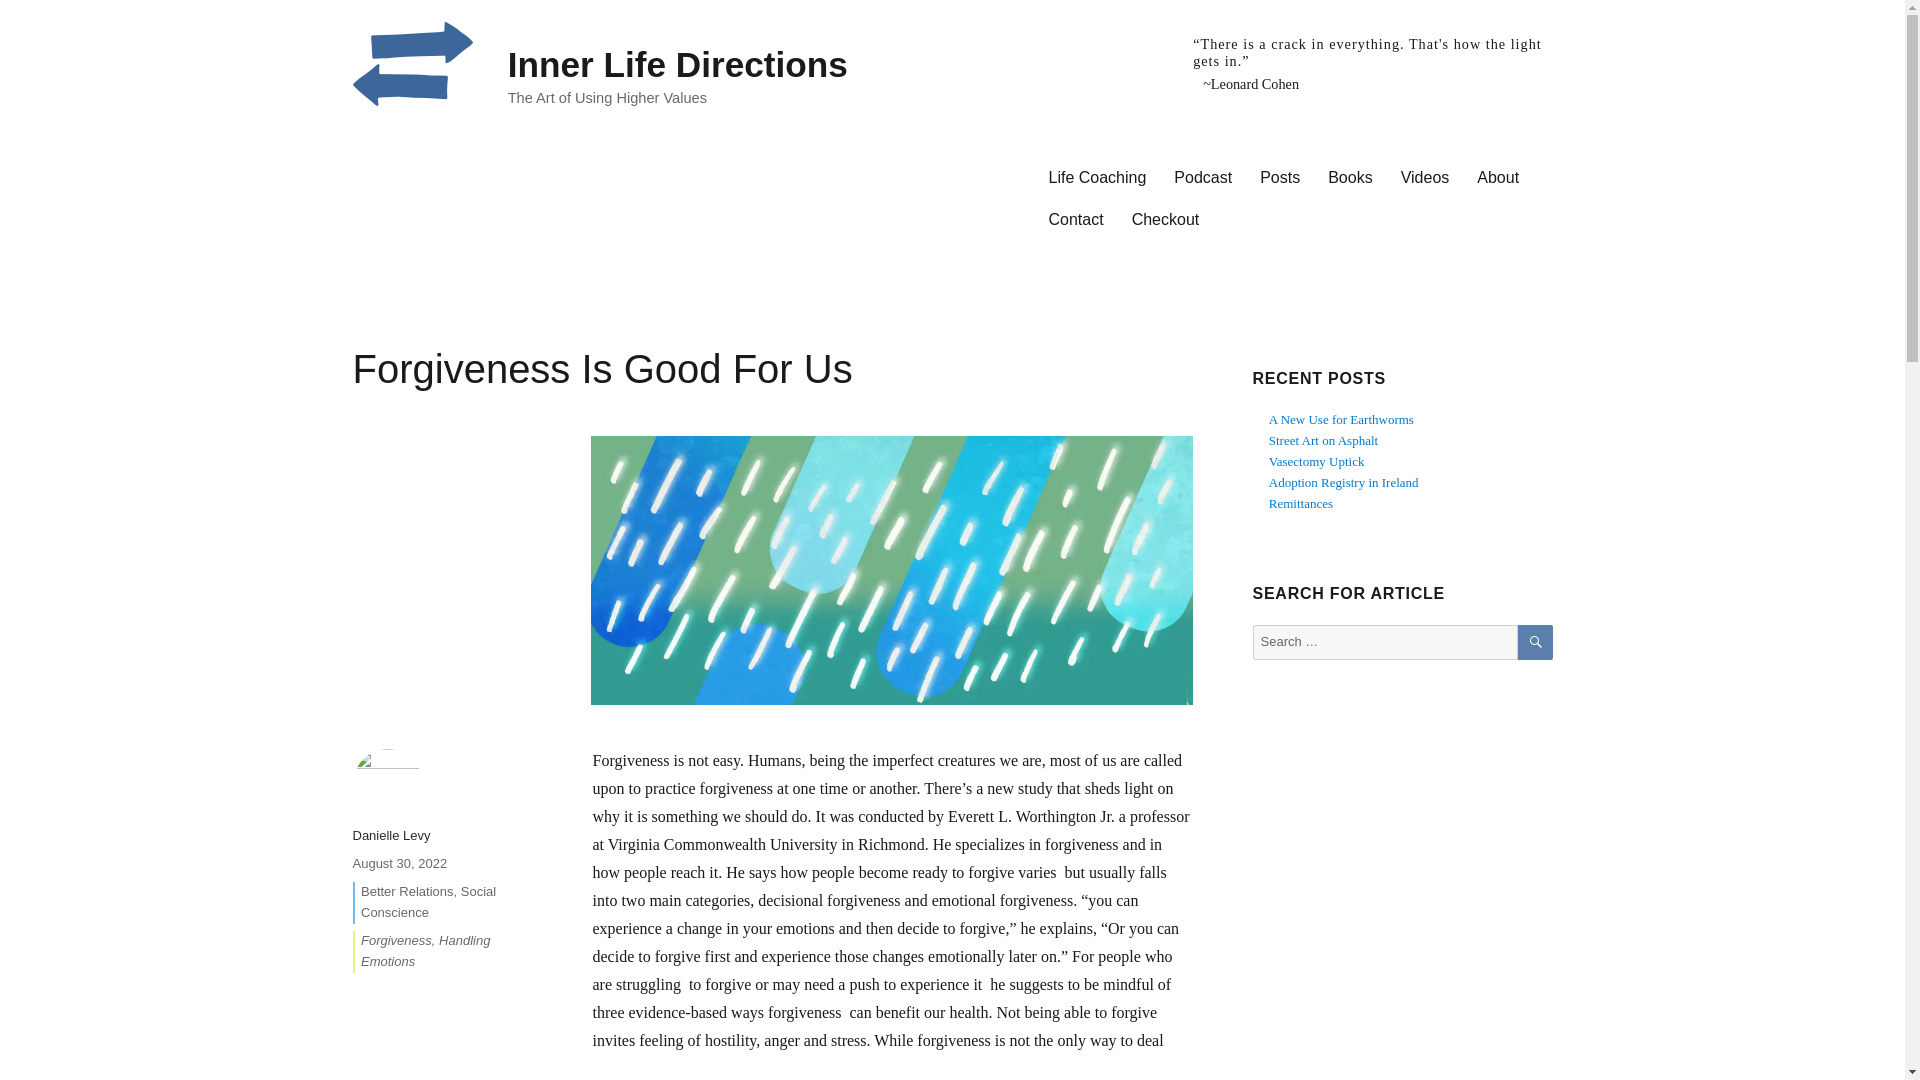  What do you see at coordinates (1202, 176) in the screenshot?
I see `Podcast` at bounding box center [1202, 176].